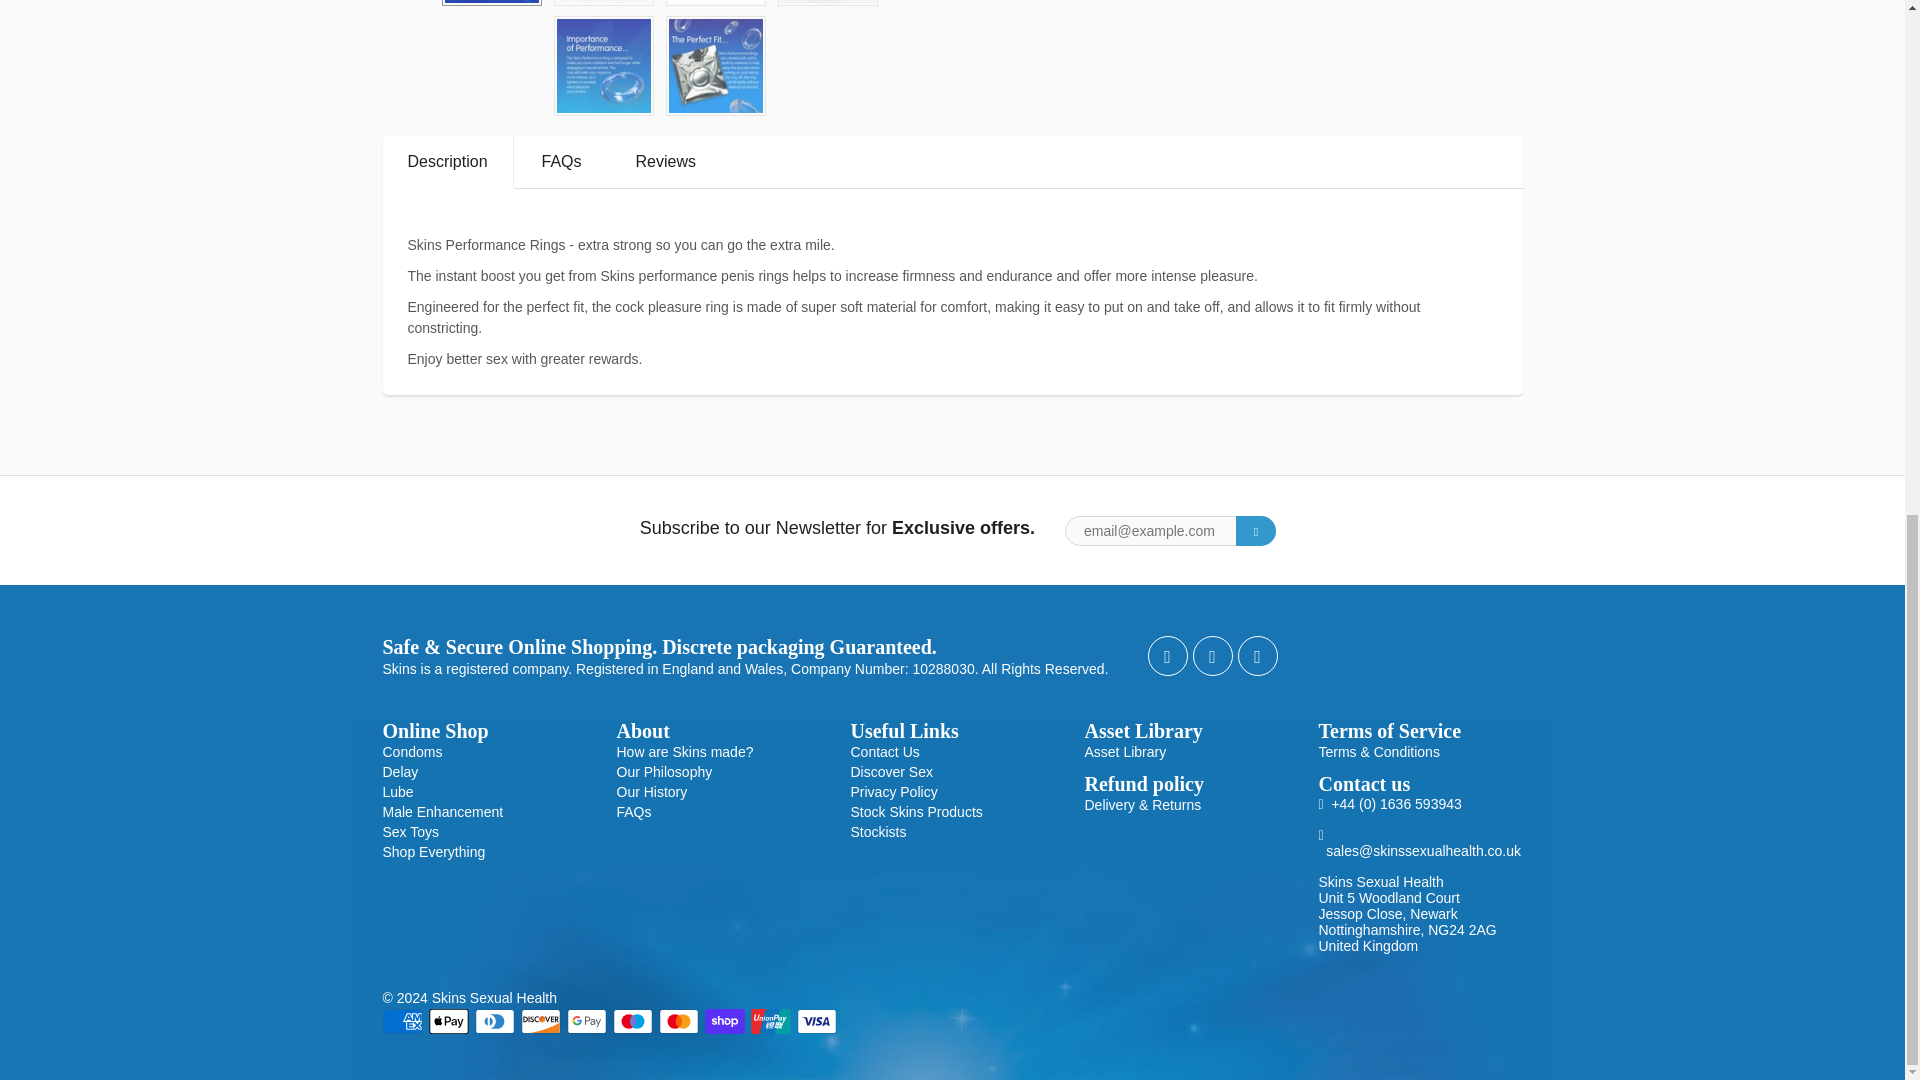 The width and height of the screenshot is (1920, 1080). I want to click on Skins Performance Ring - Skins Sexual Health, so click(716, 3).